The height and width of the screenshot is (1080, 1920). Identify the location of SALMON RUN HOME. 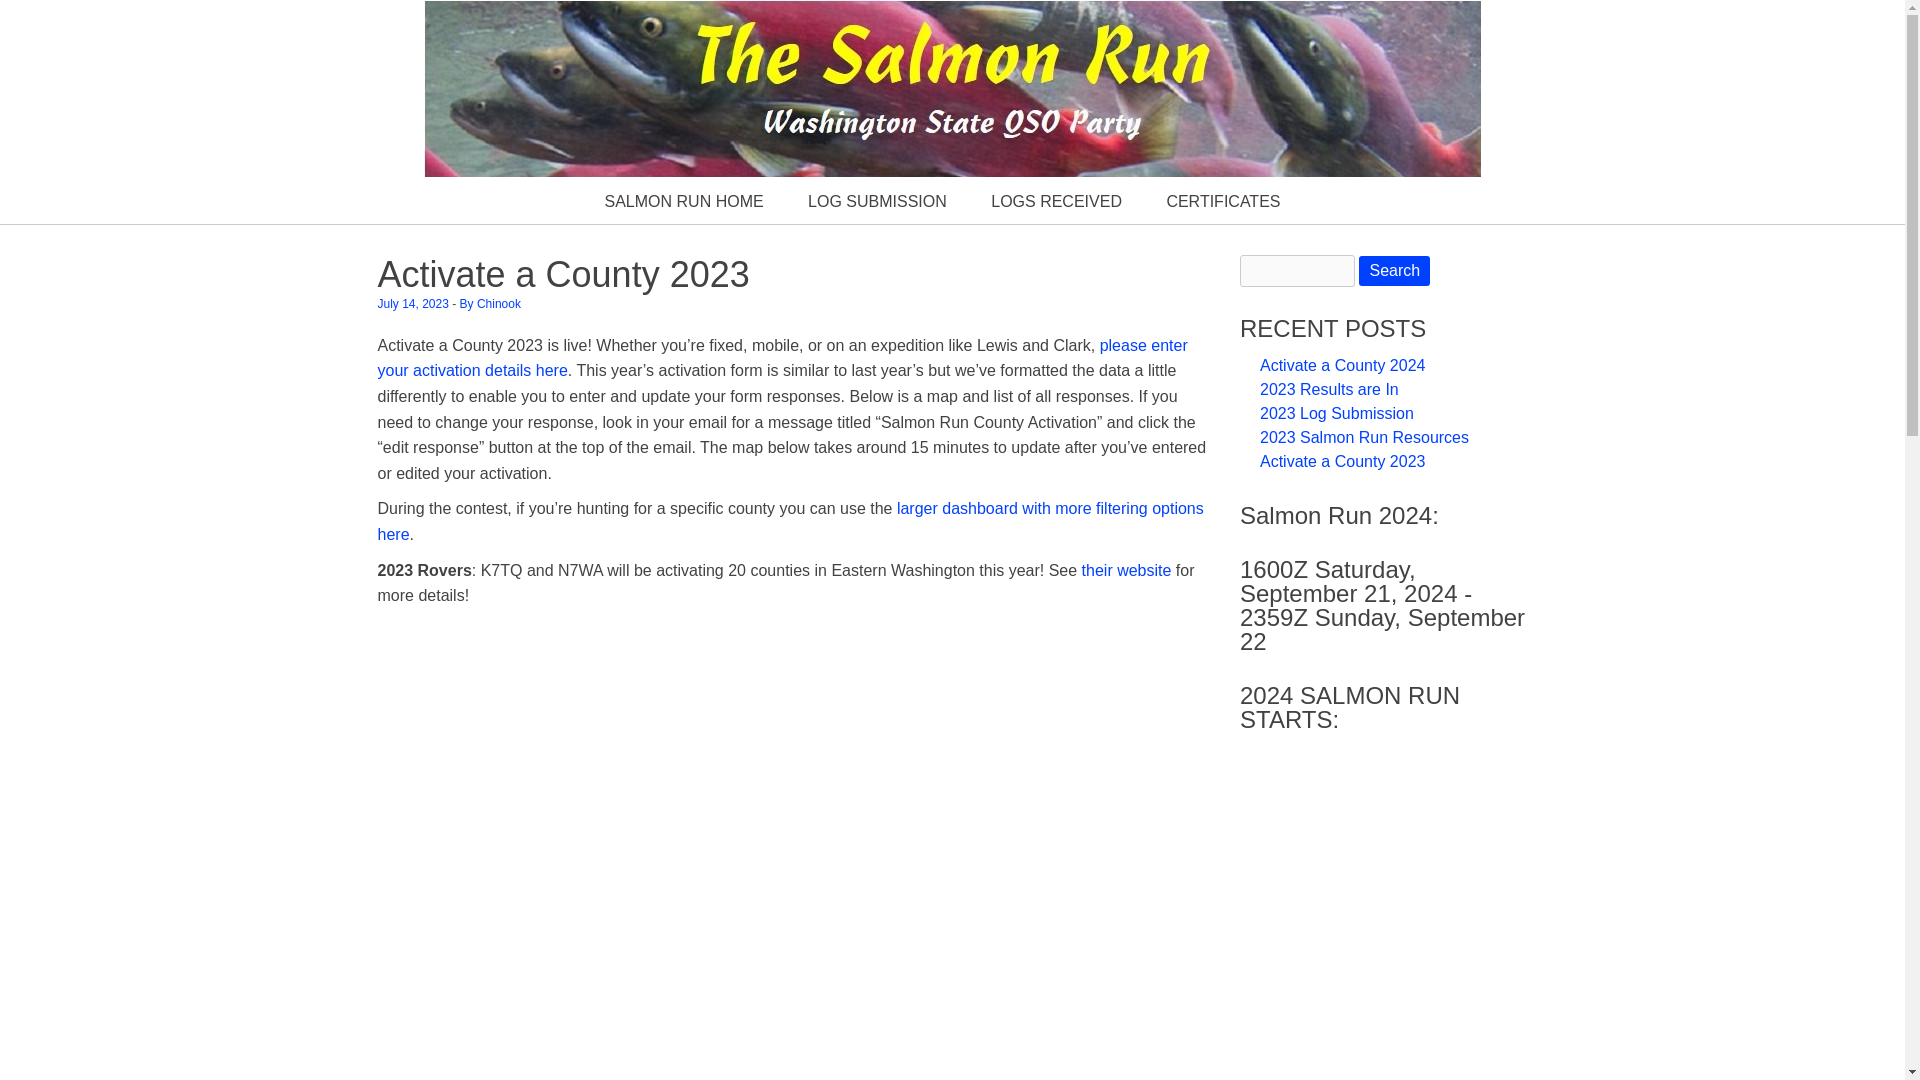
(683, 202).